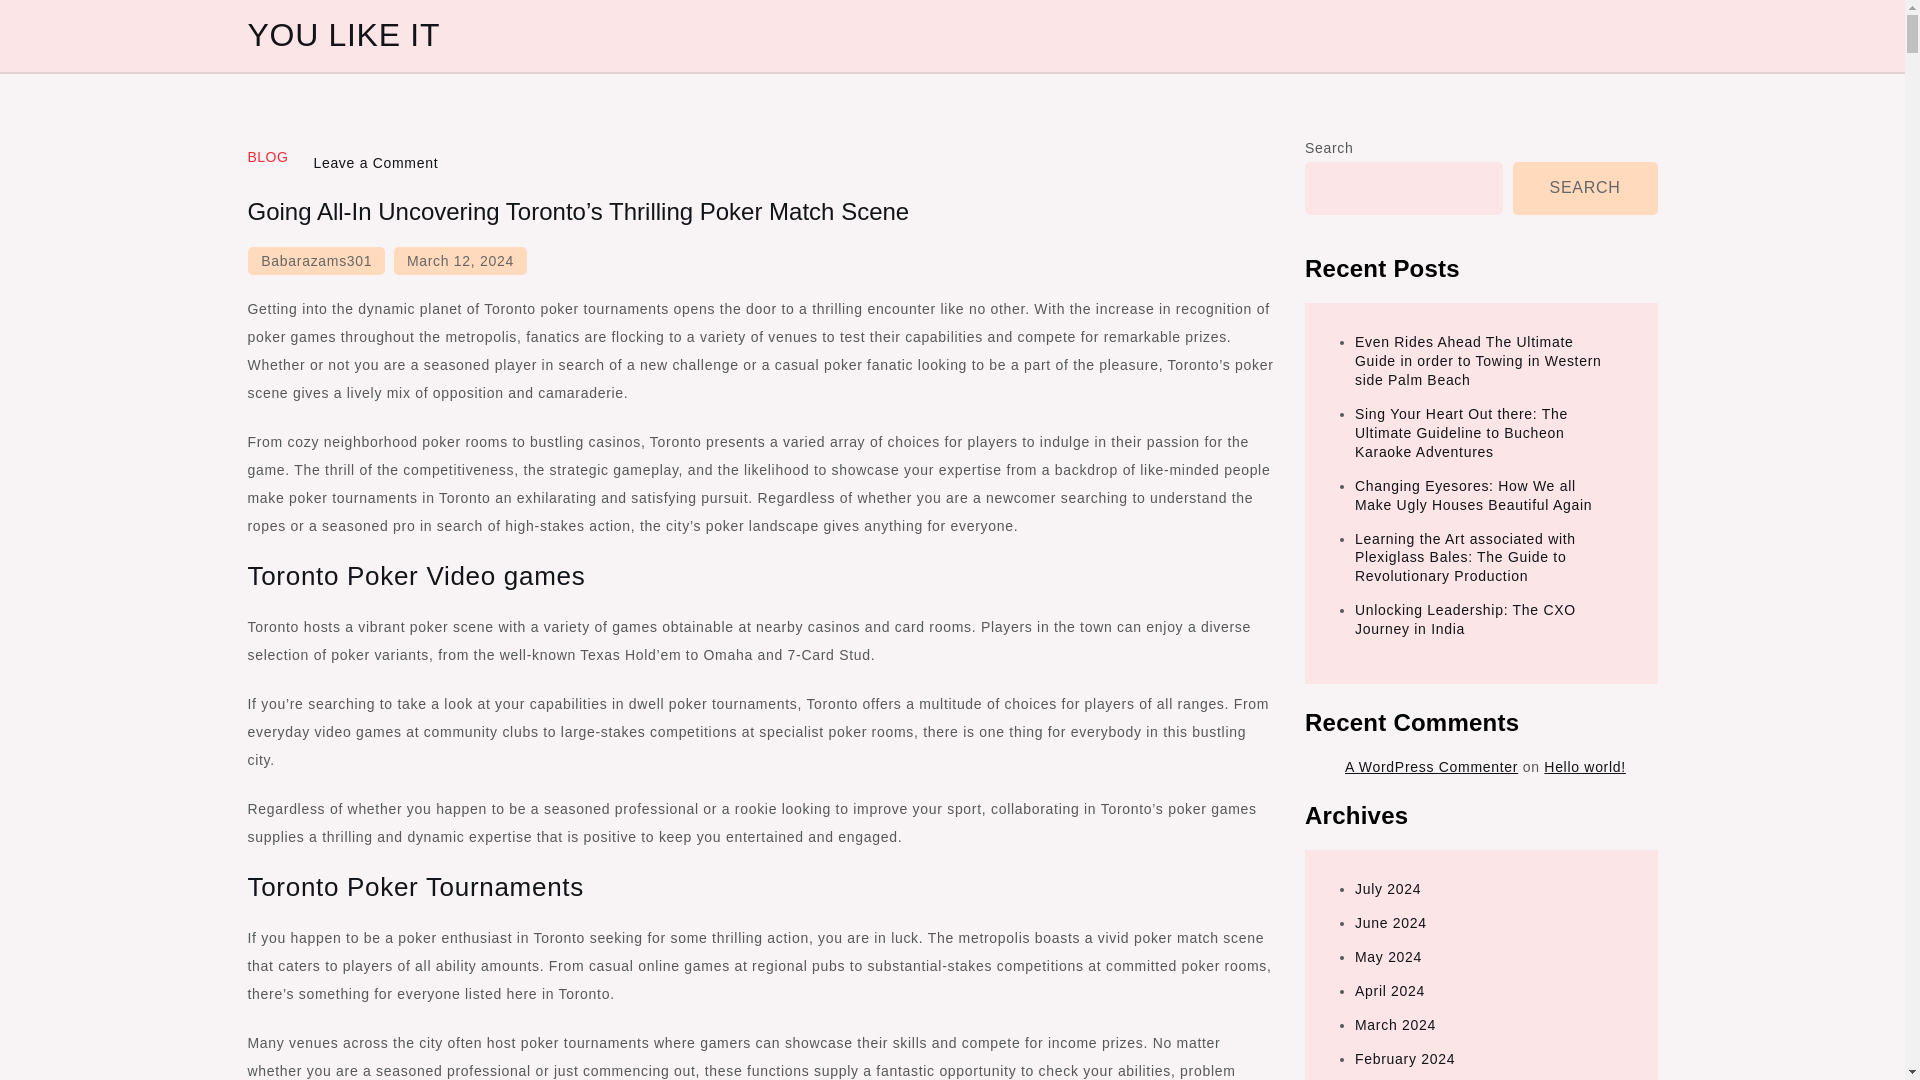  Describe the element at coordinates (316, 261) in the screenshot. I see `Babarazams301` at that location.